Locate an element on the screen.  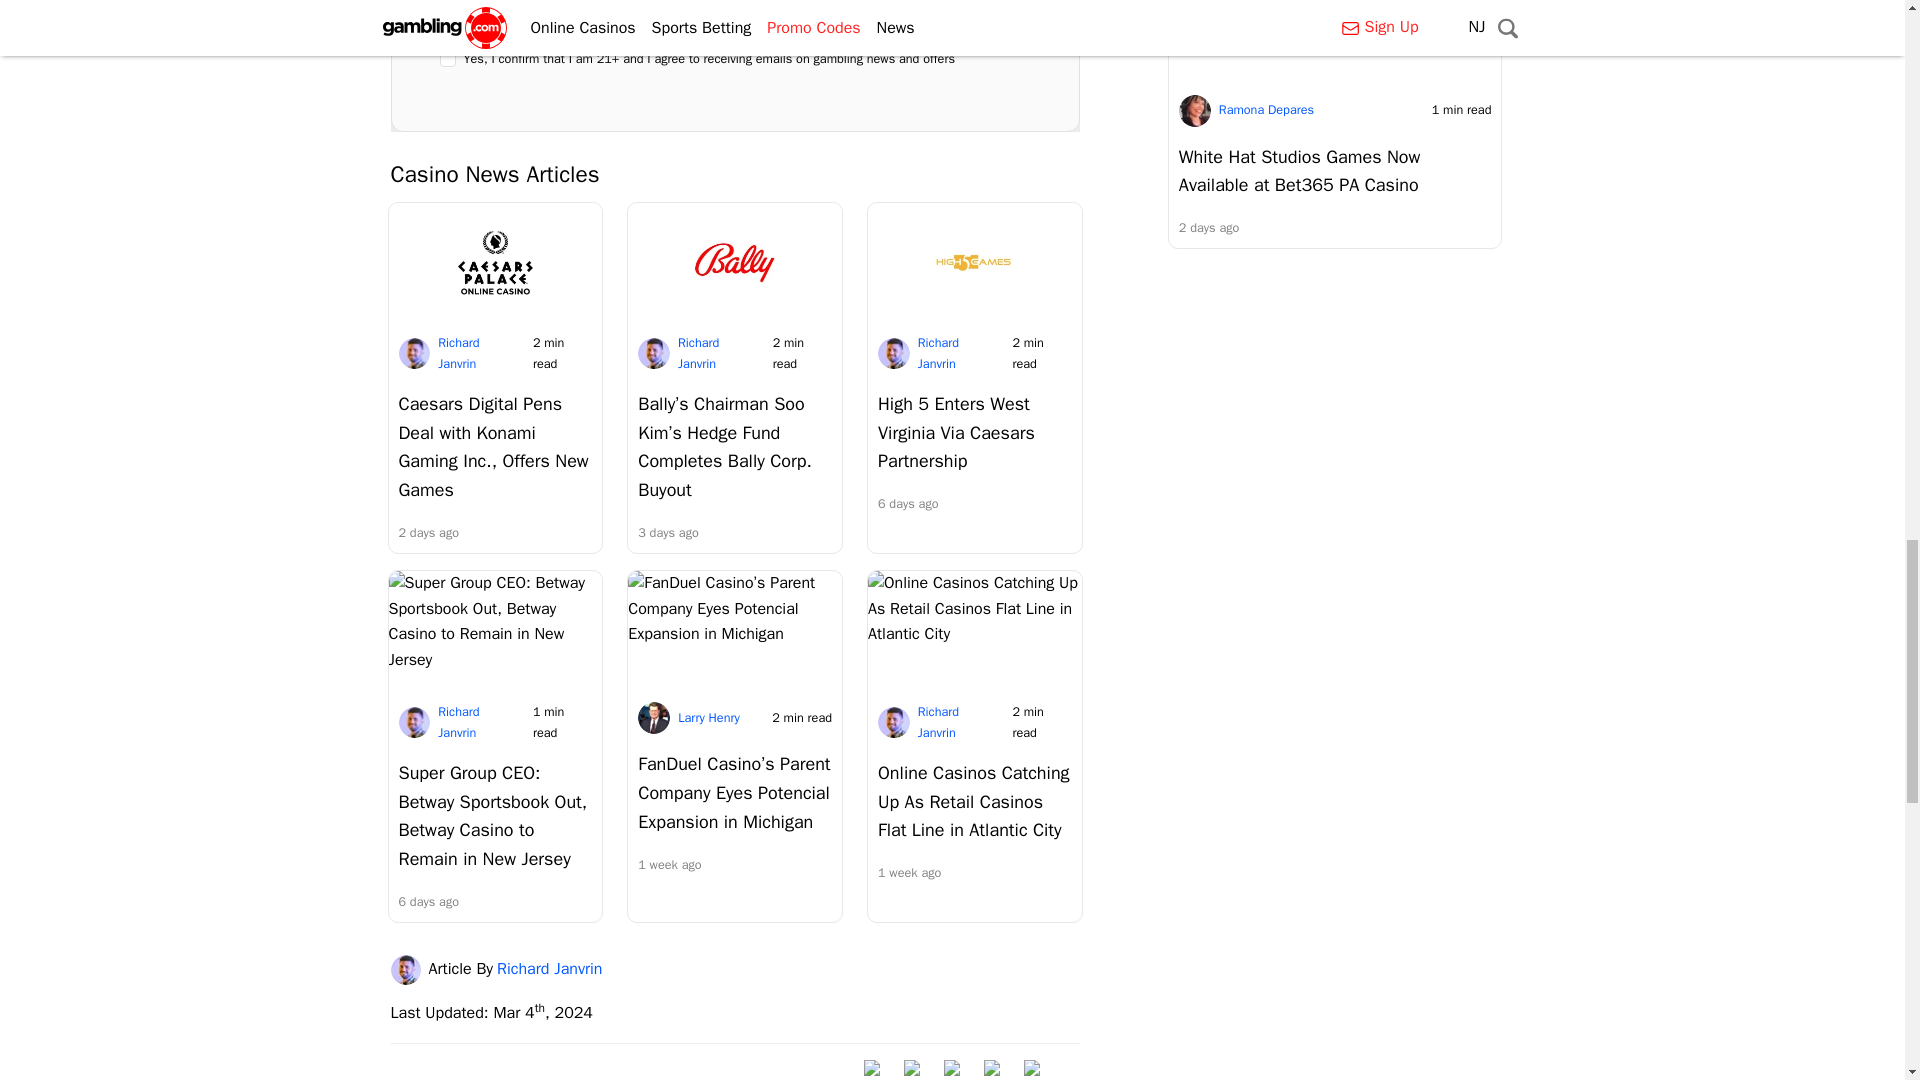
Larry Henry is located at coordinates (708, 717).